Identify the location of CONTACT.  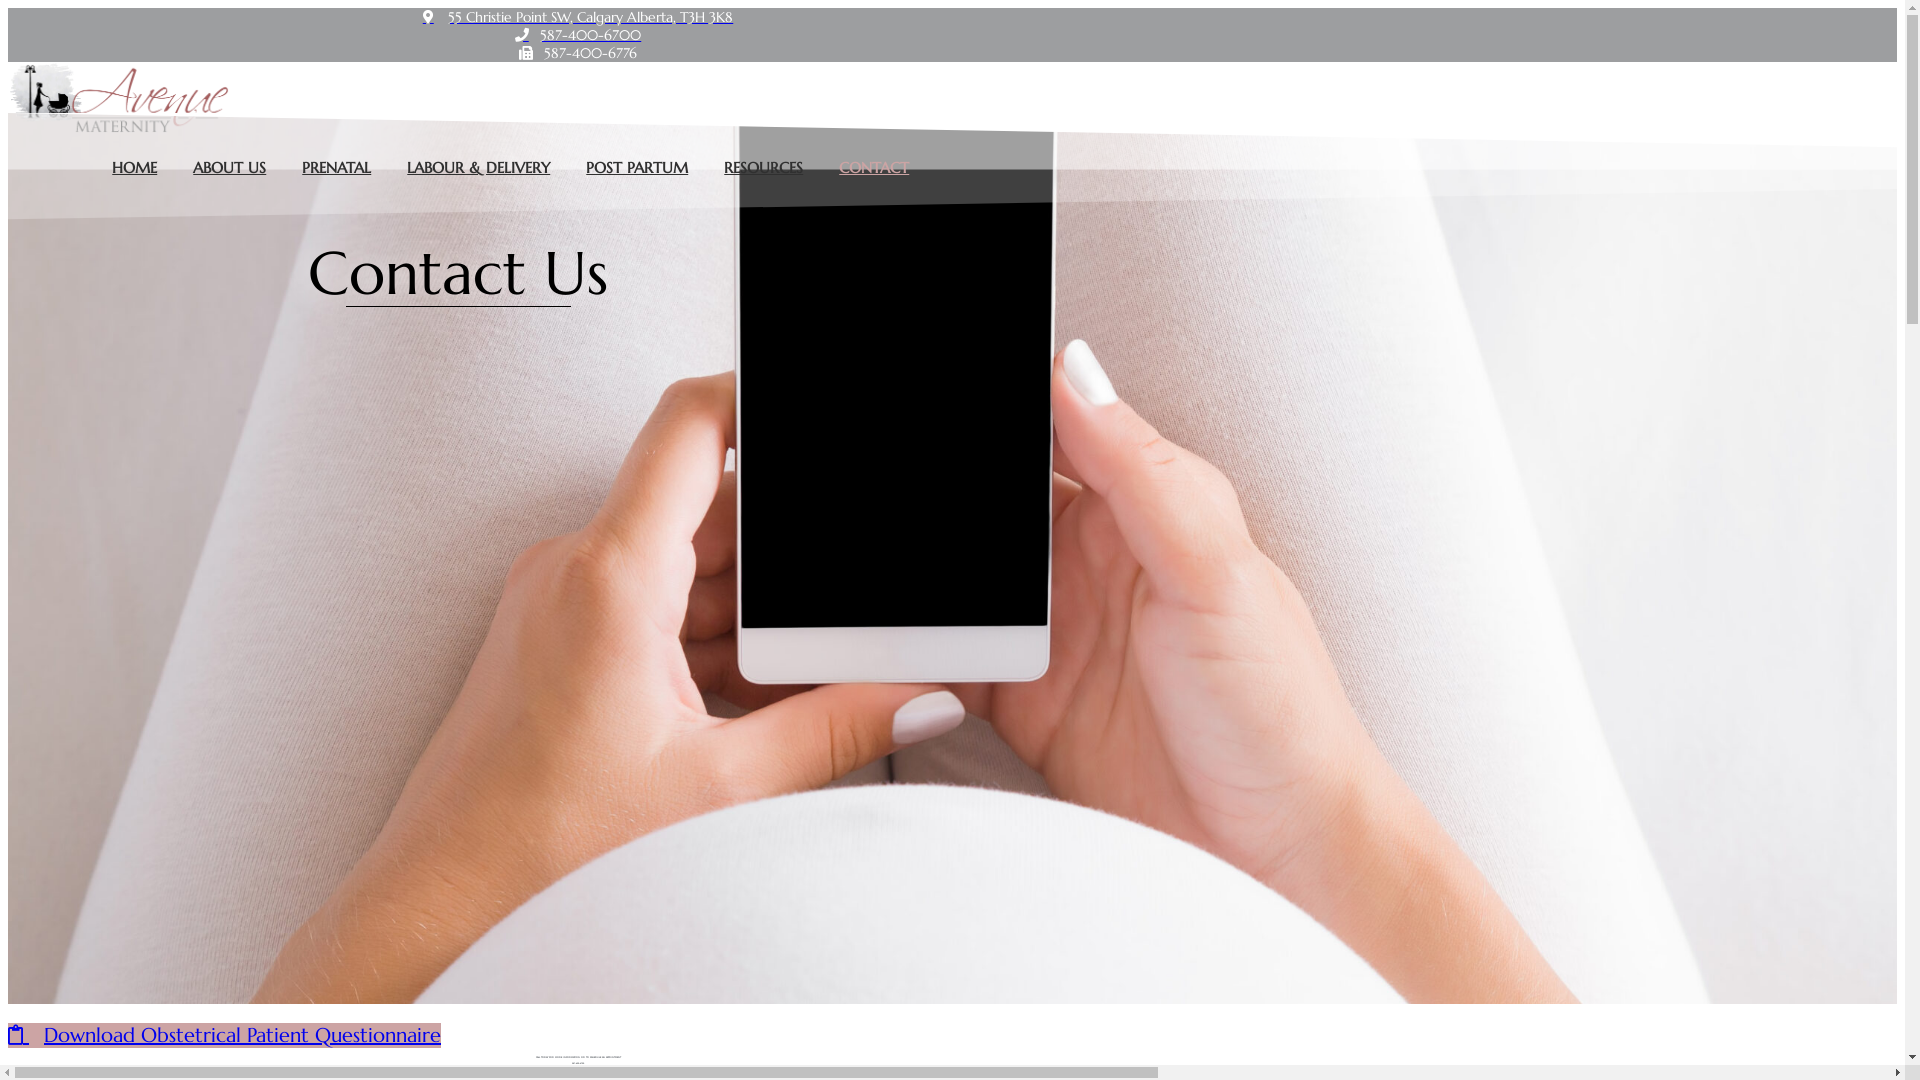
(874, 168).